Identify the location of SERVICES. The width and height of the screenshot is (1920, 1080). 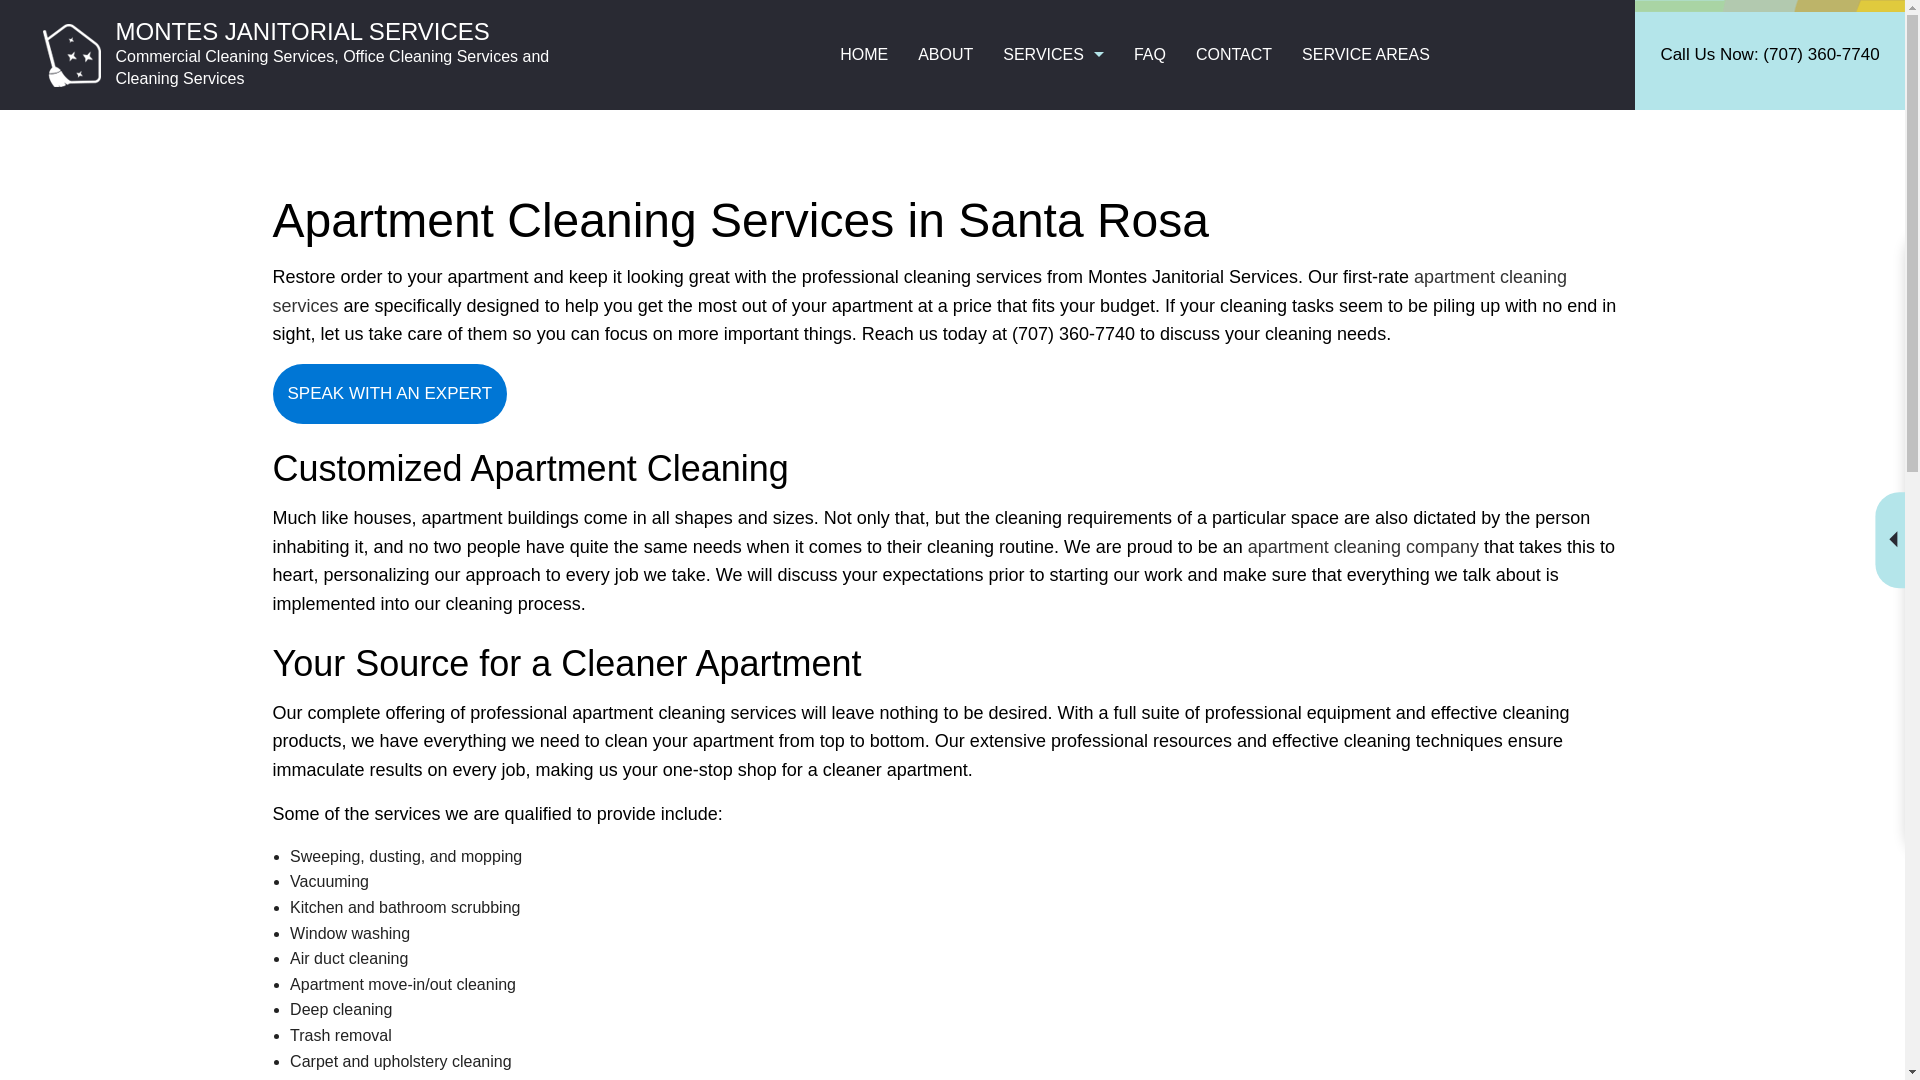
(1054, 55).